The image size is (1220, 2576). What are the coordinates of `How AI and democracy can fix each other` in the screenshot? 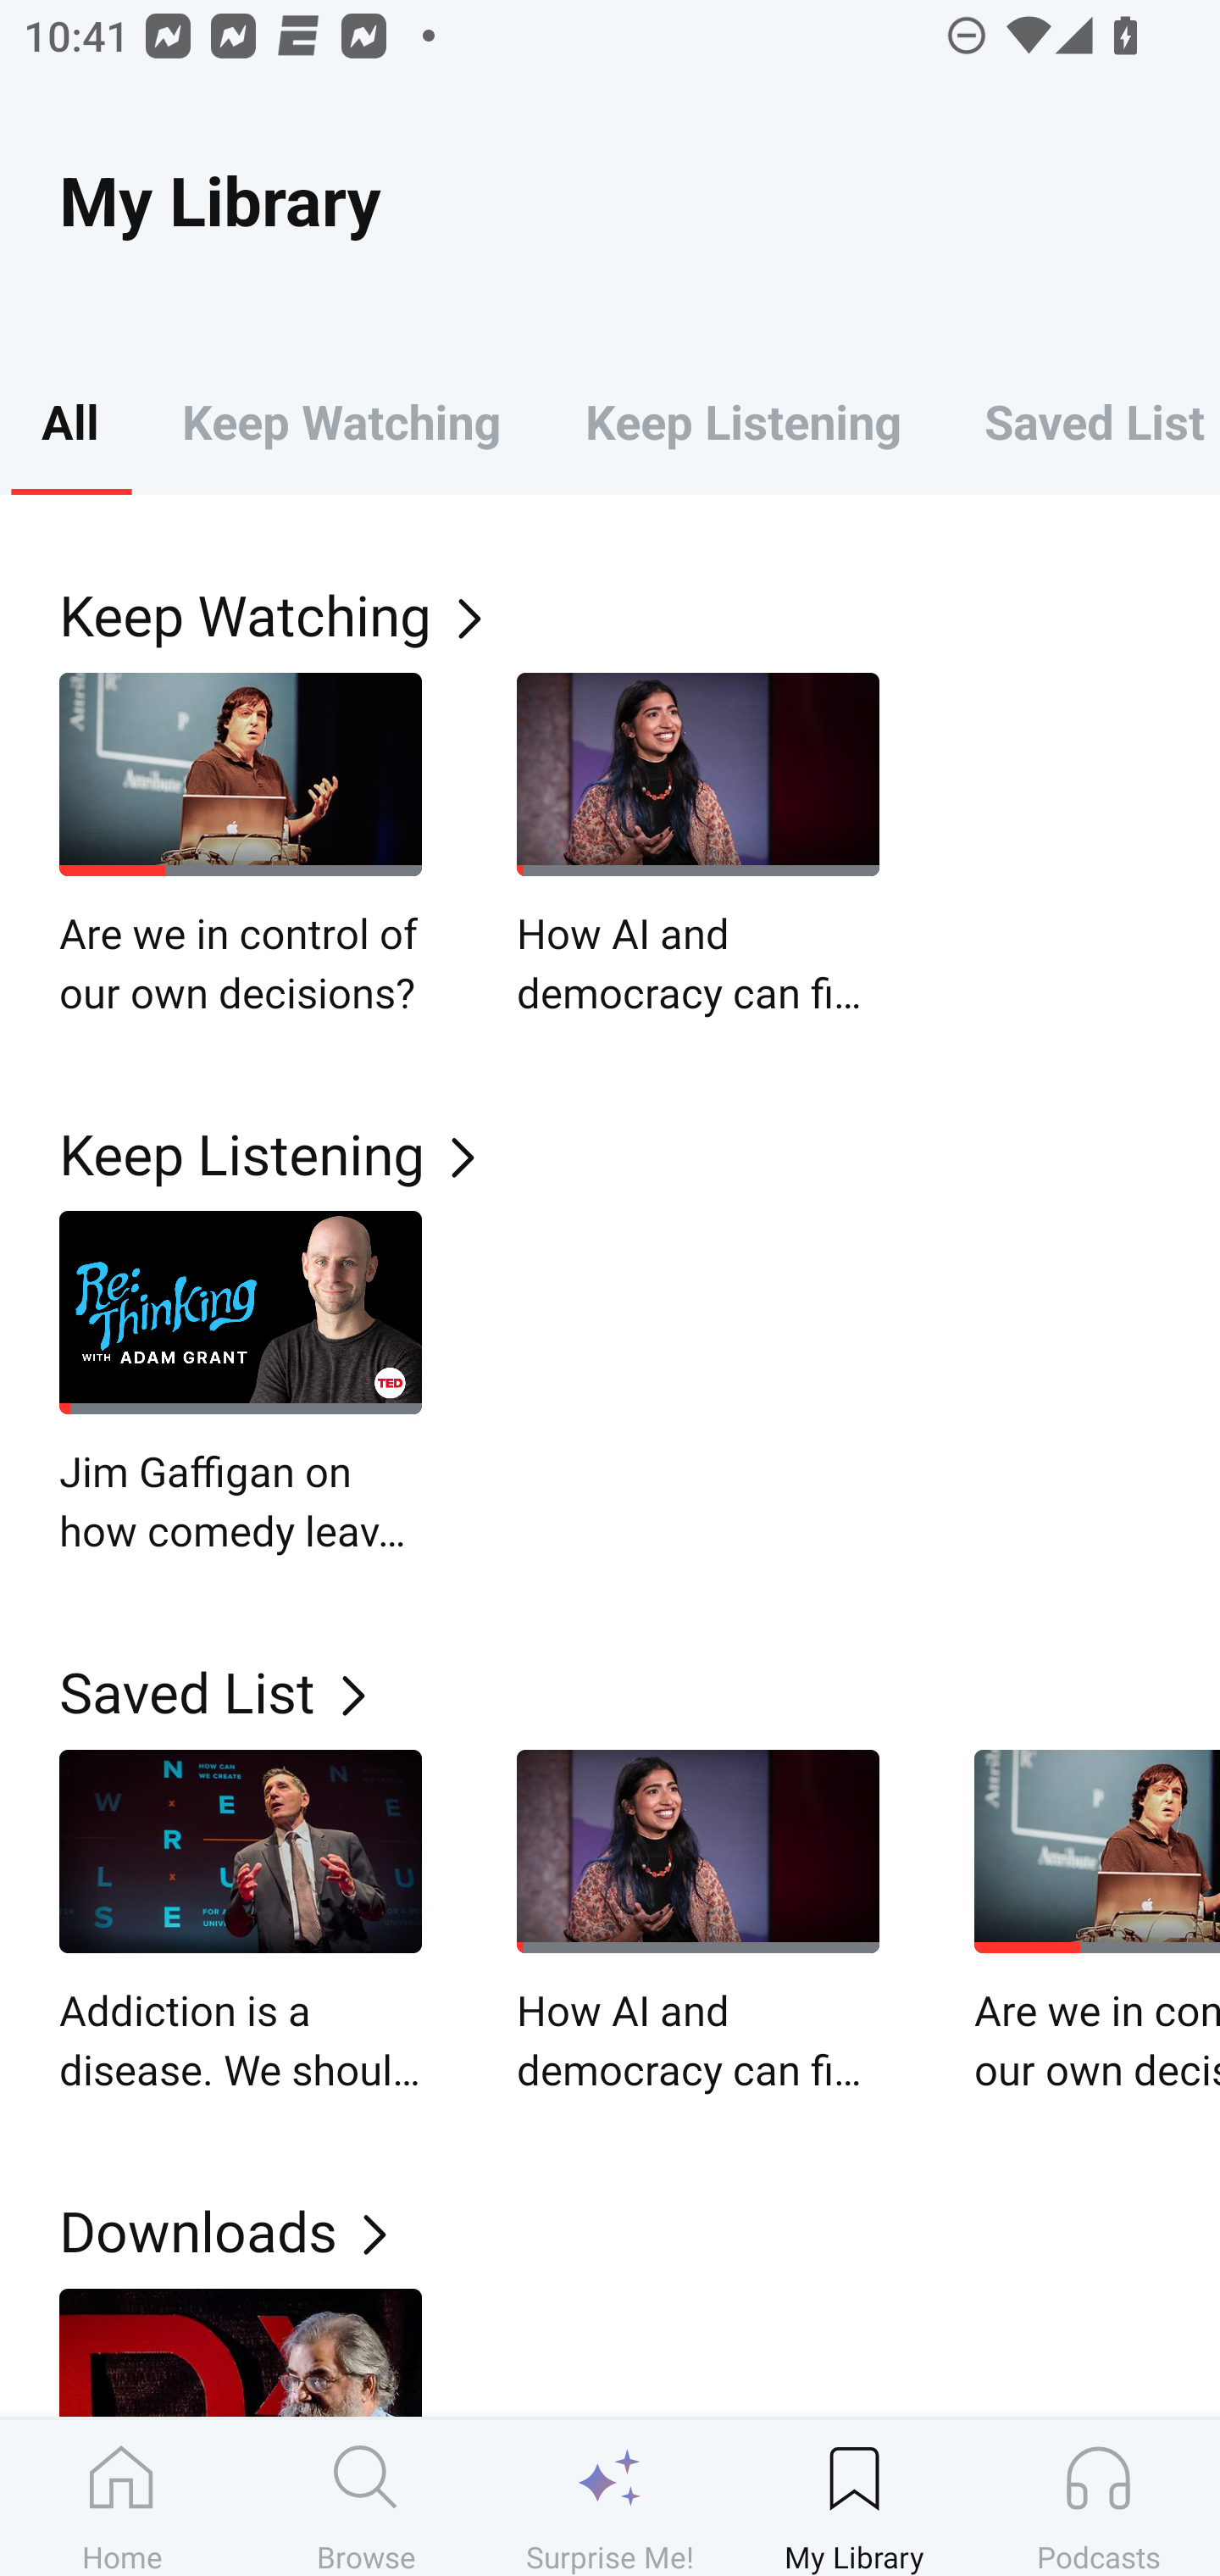 It's located at (698, 1923).